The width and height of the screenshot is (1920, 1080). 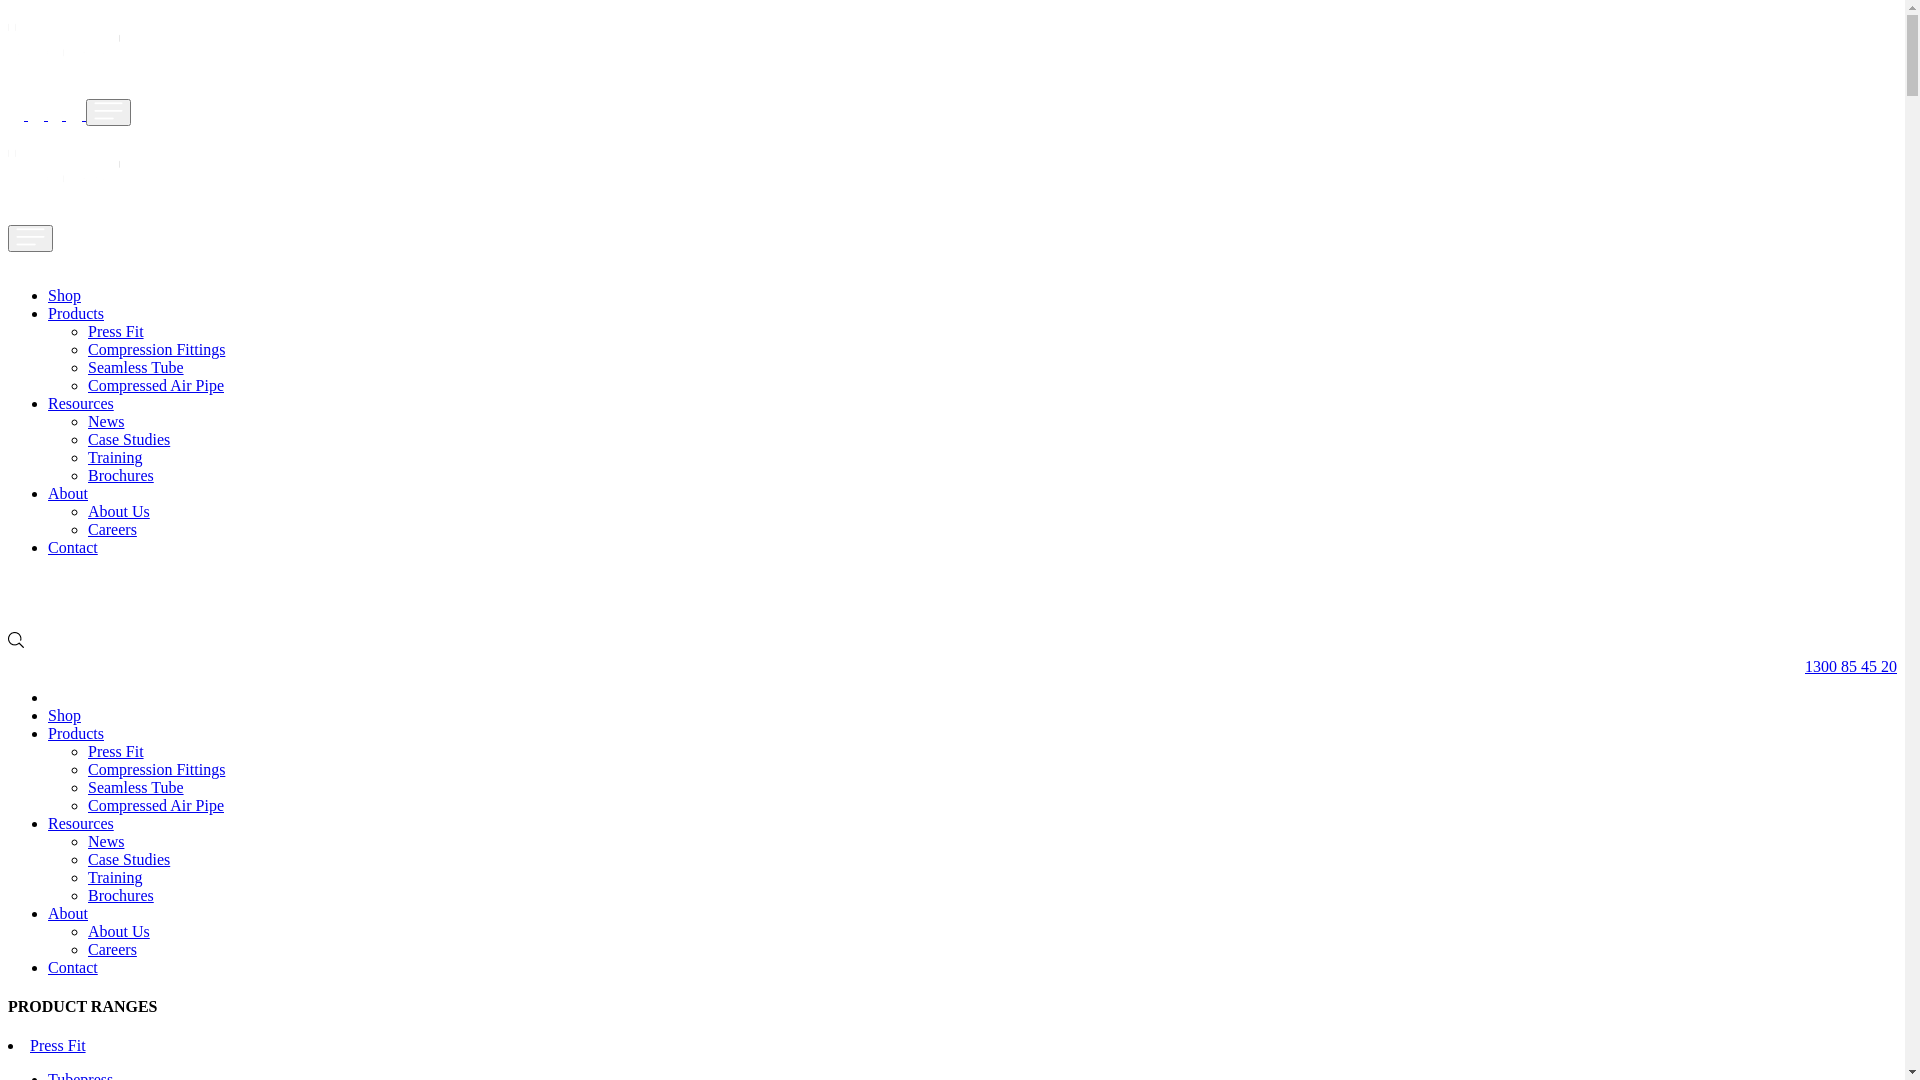 I want to click on Ibex_WHITE, so click(x=64, y=46).